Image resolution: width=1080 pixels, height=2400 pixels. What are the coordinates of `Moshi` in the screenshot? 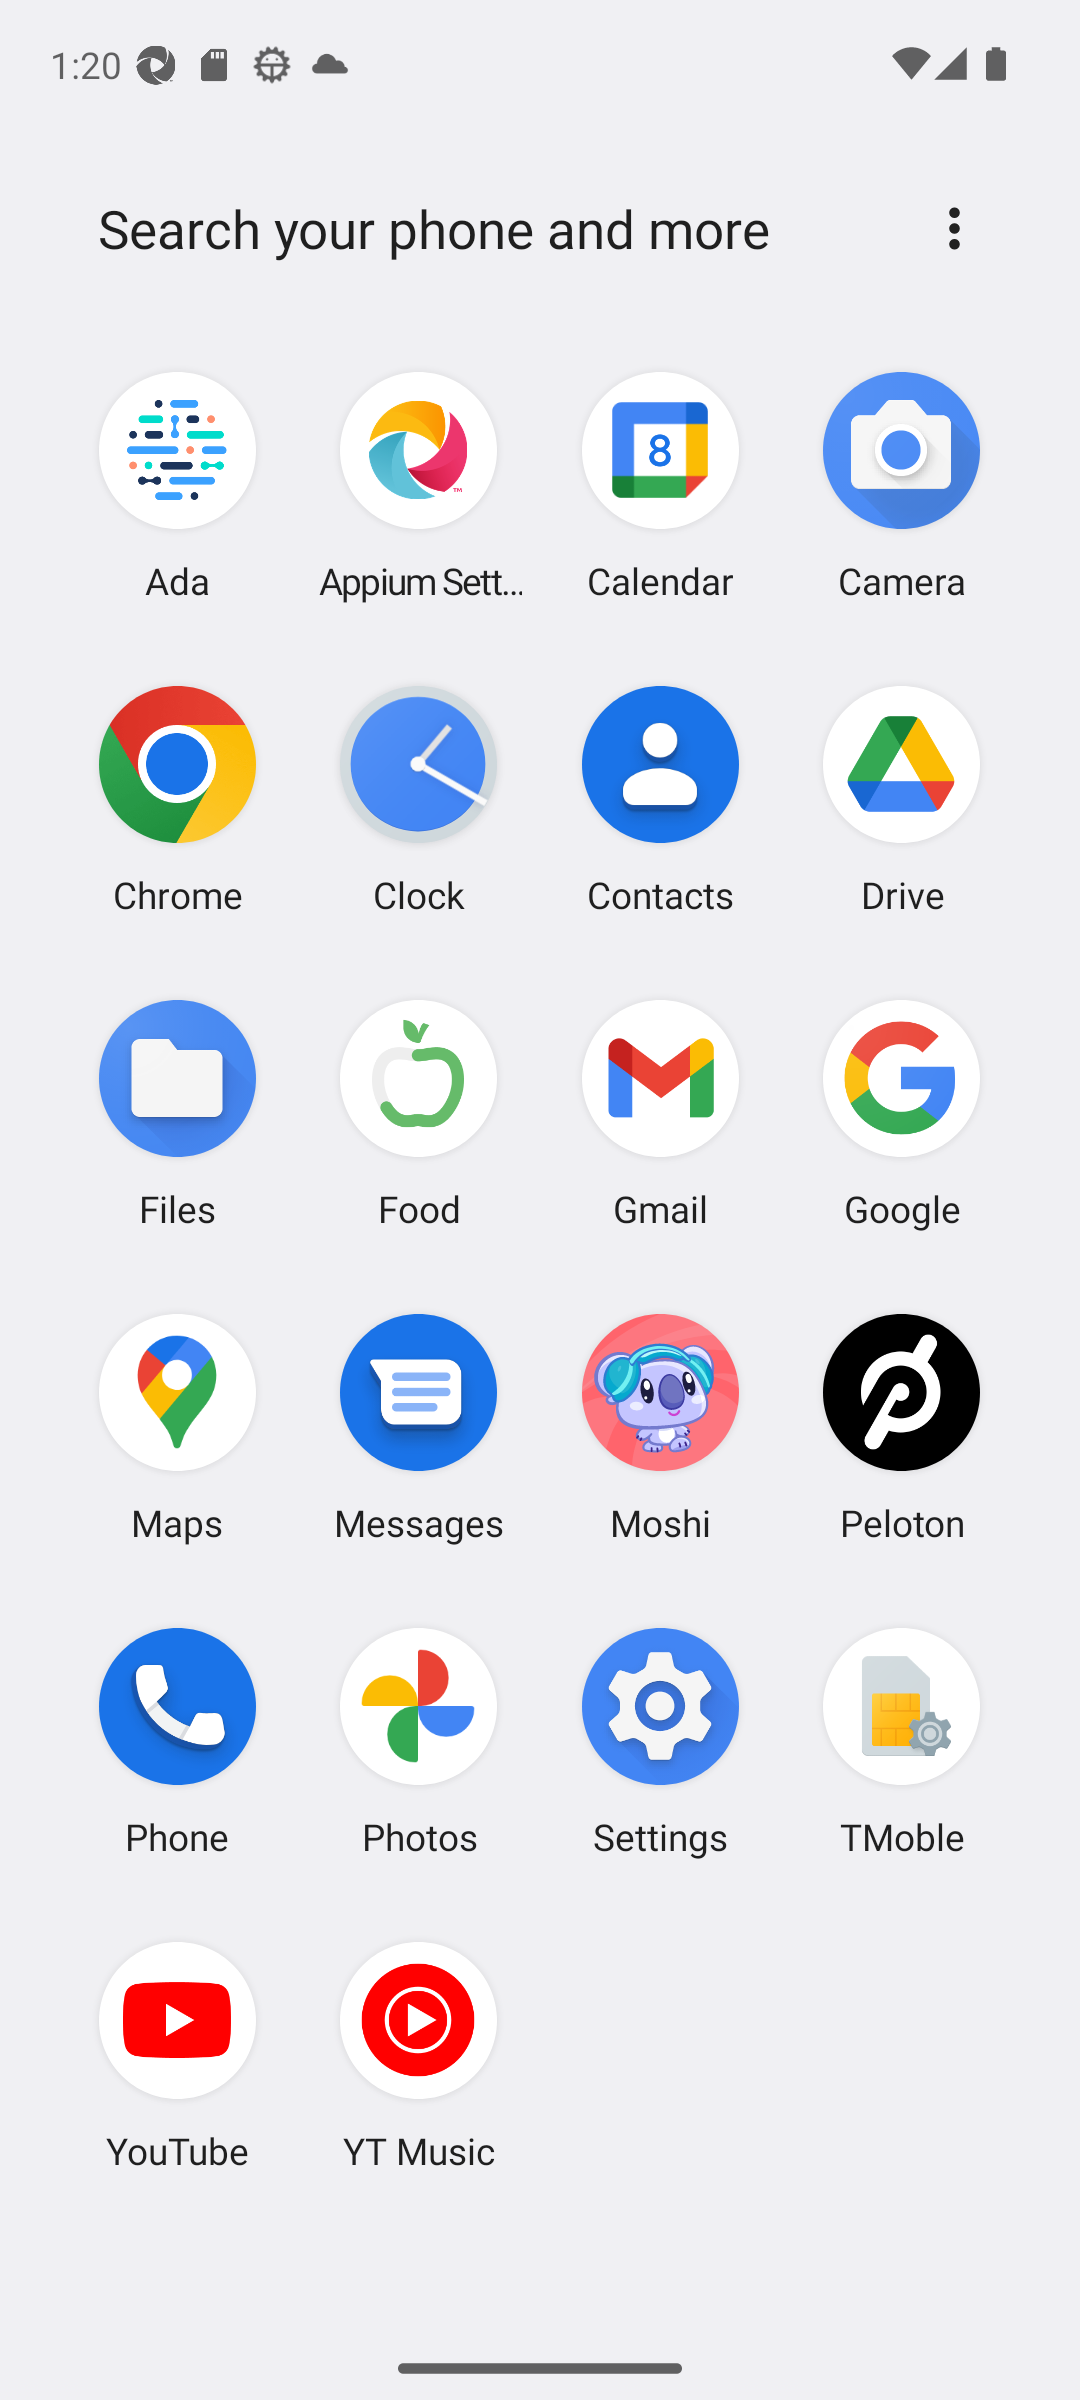 It's located at (660, 1426).